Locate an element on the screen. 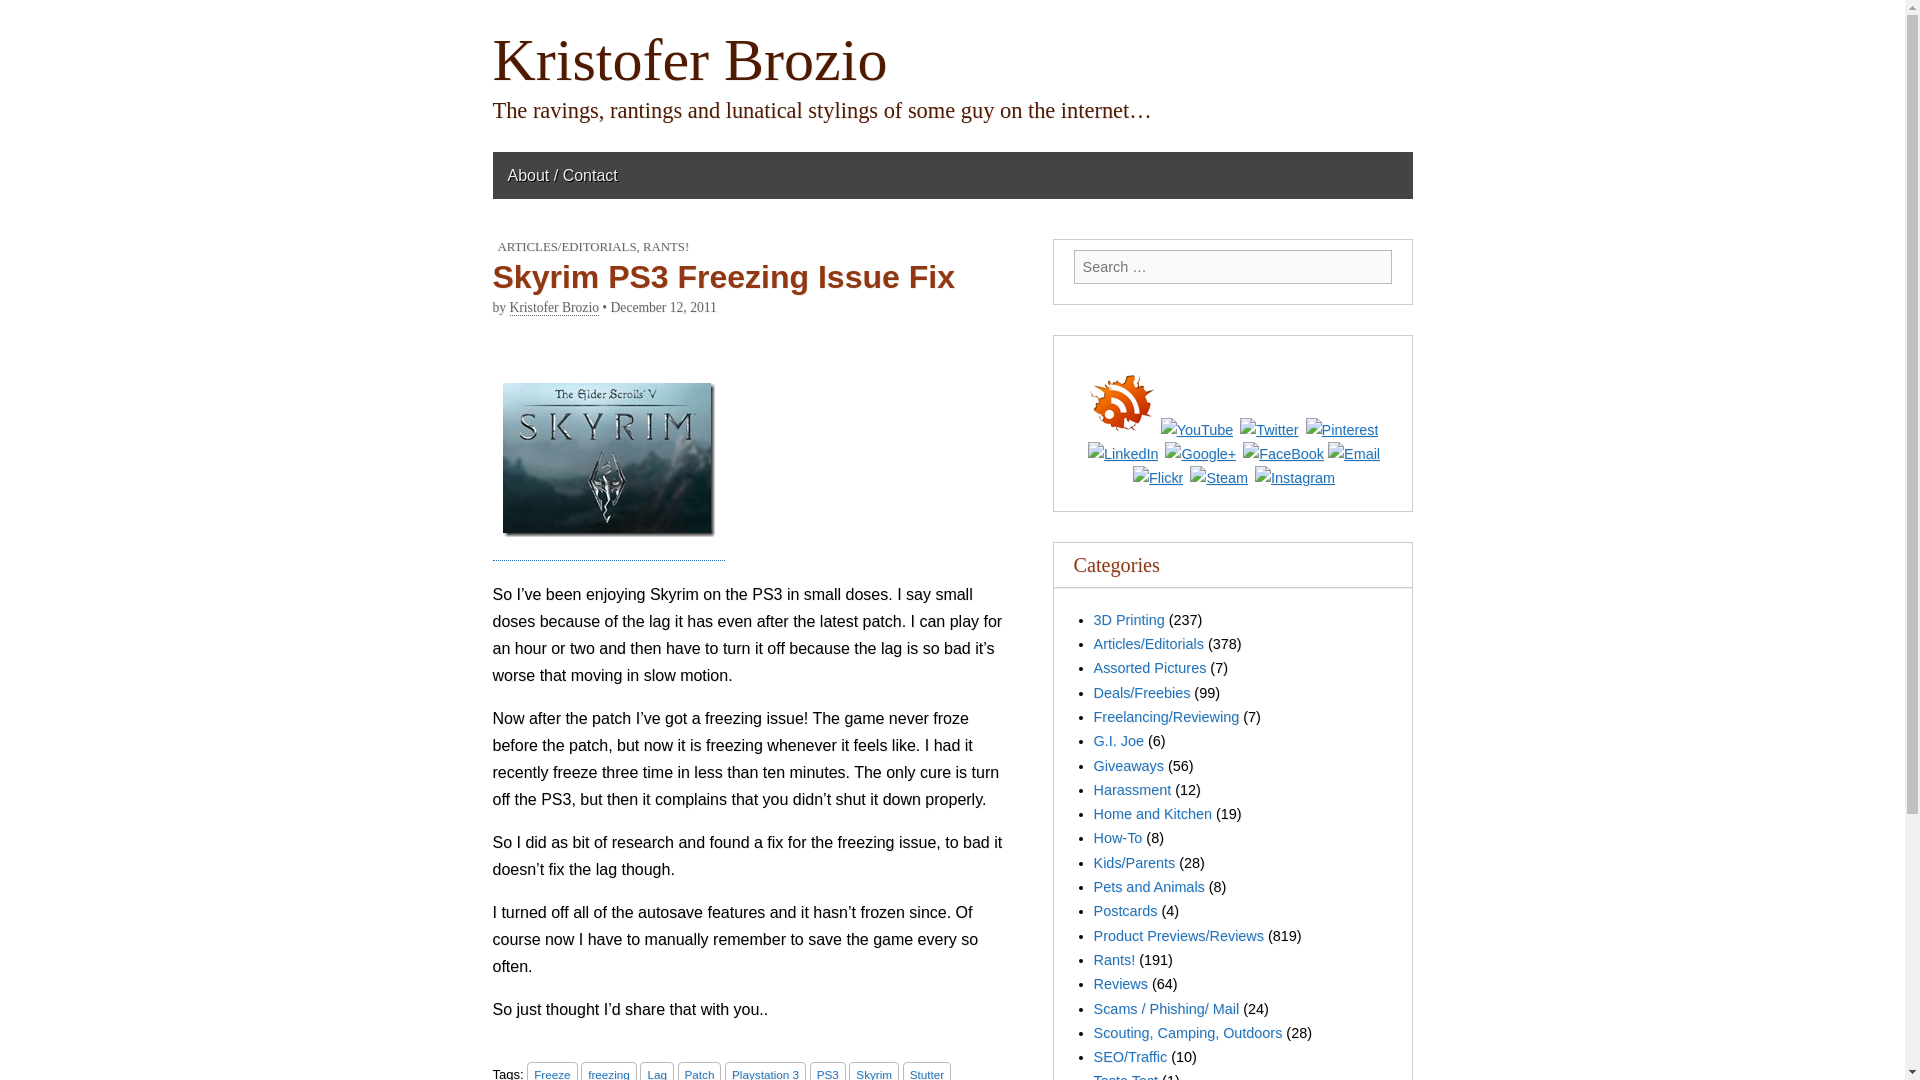 This screenshot has height=1080, width=1920. Stutter is located at coordinates (926, 1070).